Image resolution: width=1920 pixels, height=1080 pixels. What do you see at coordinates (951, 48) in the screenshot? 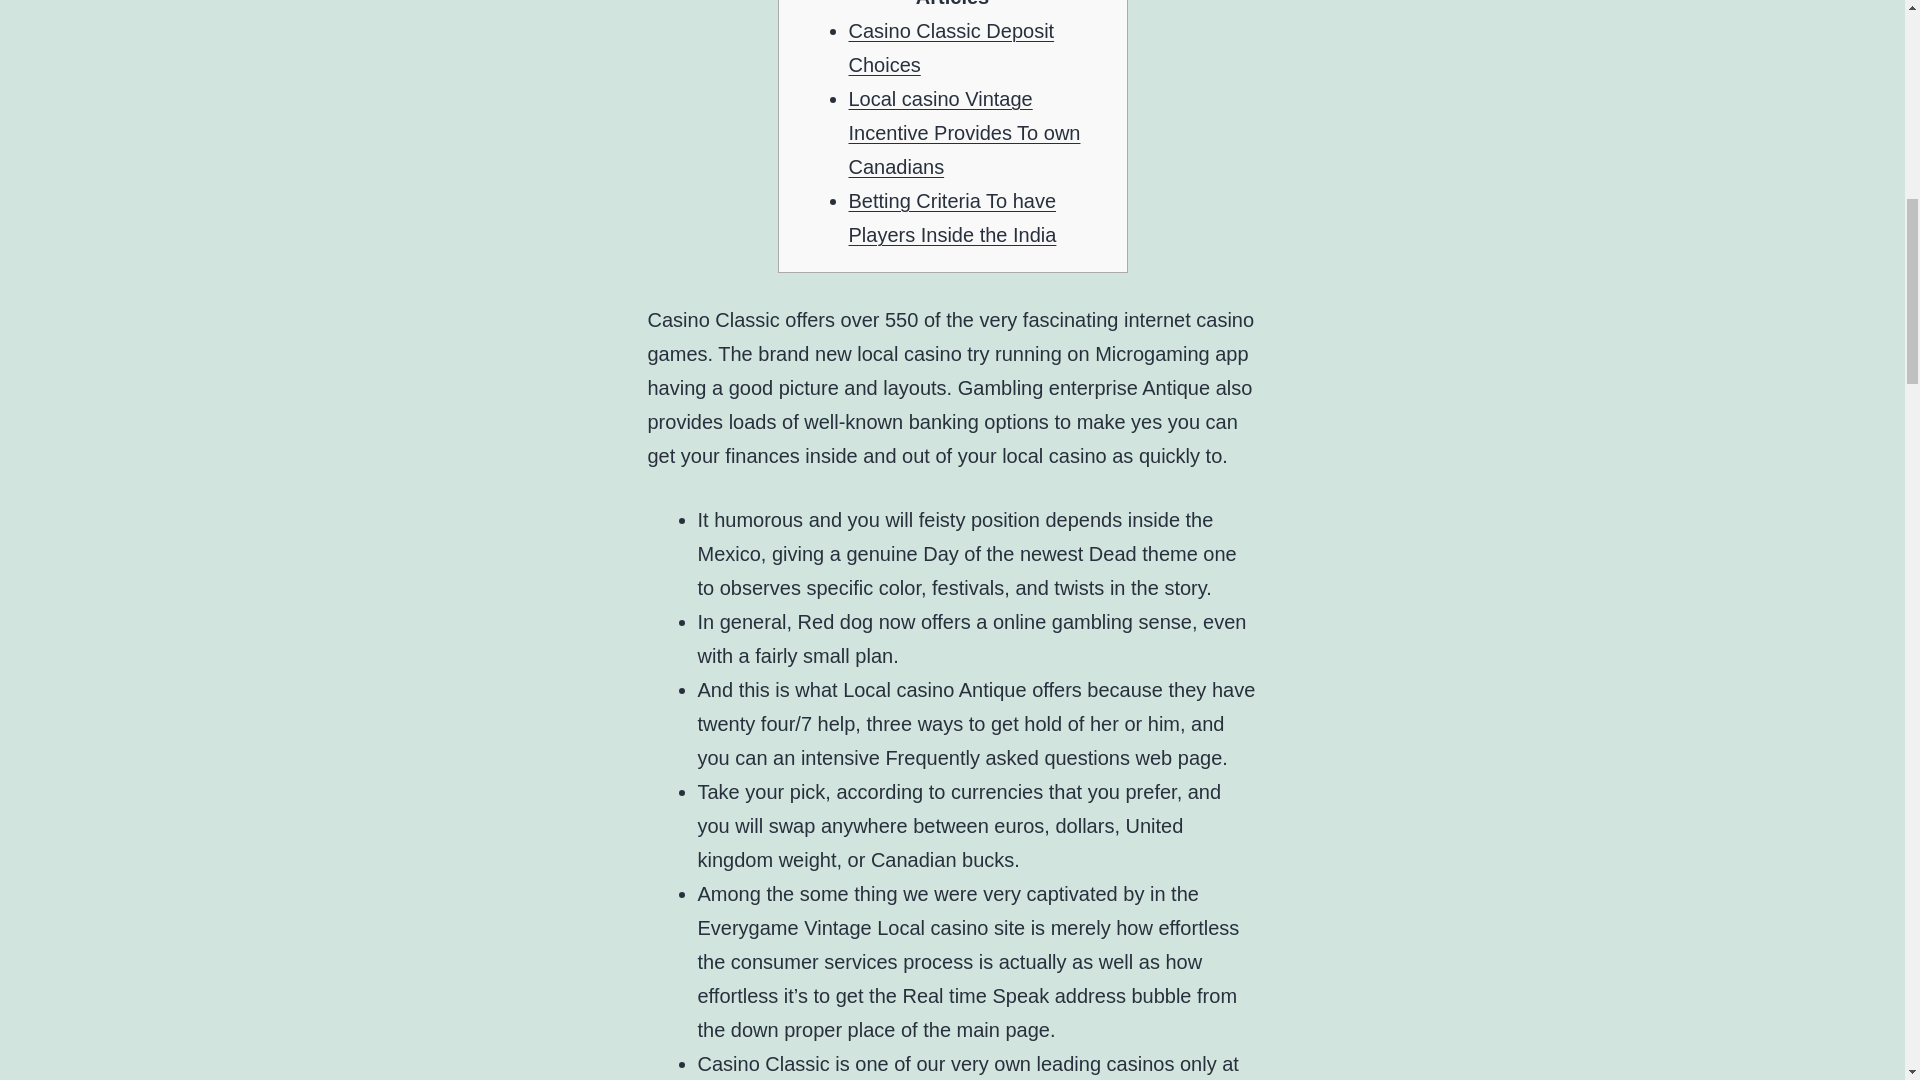
I see `Casino Classic Deposit Choices` at bounding box center [951, 48].